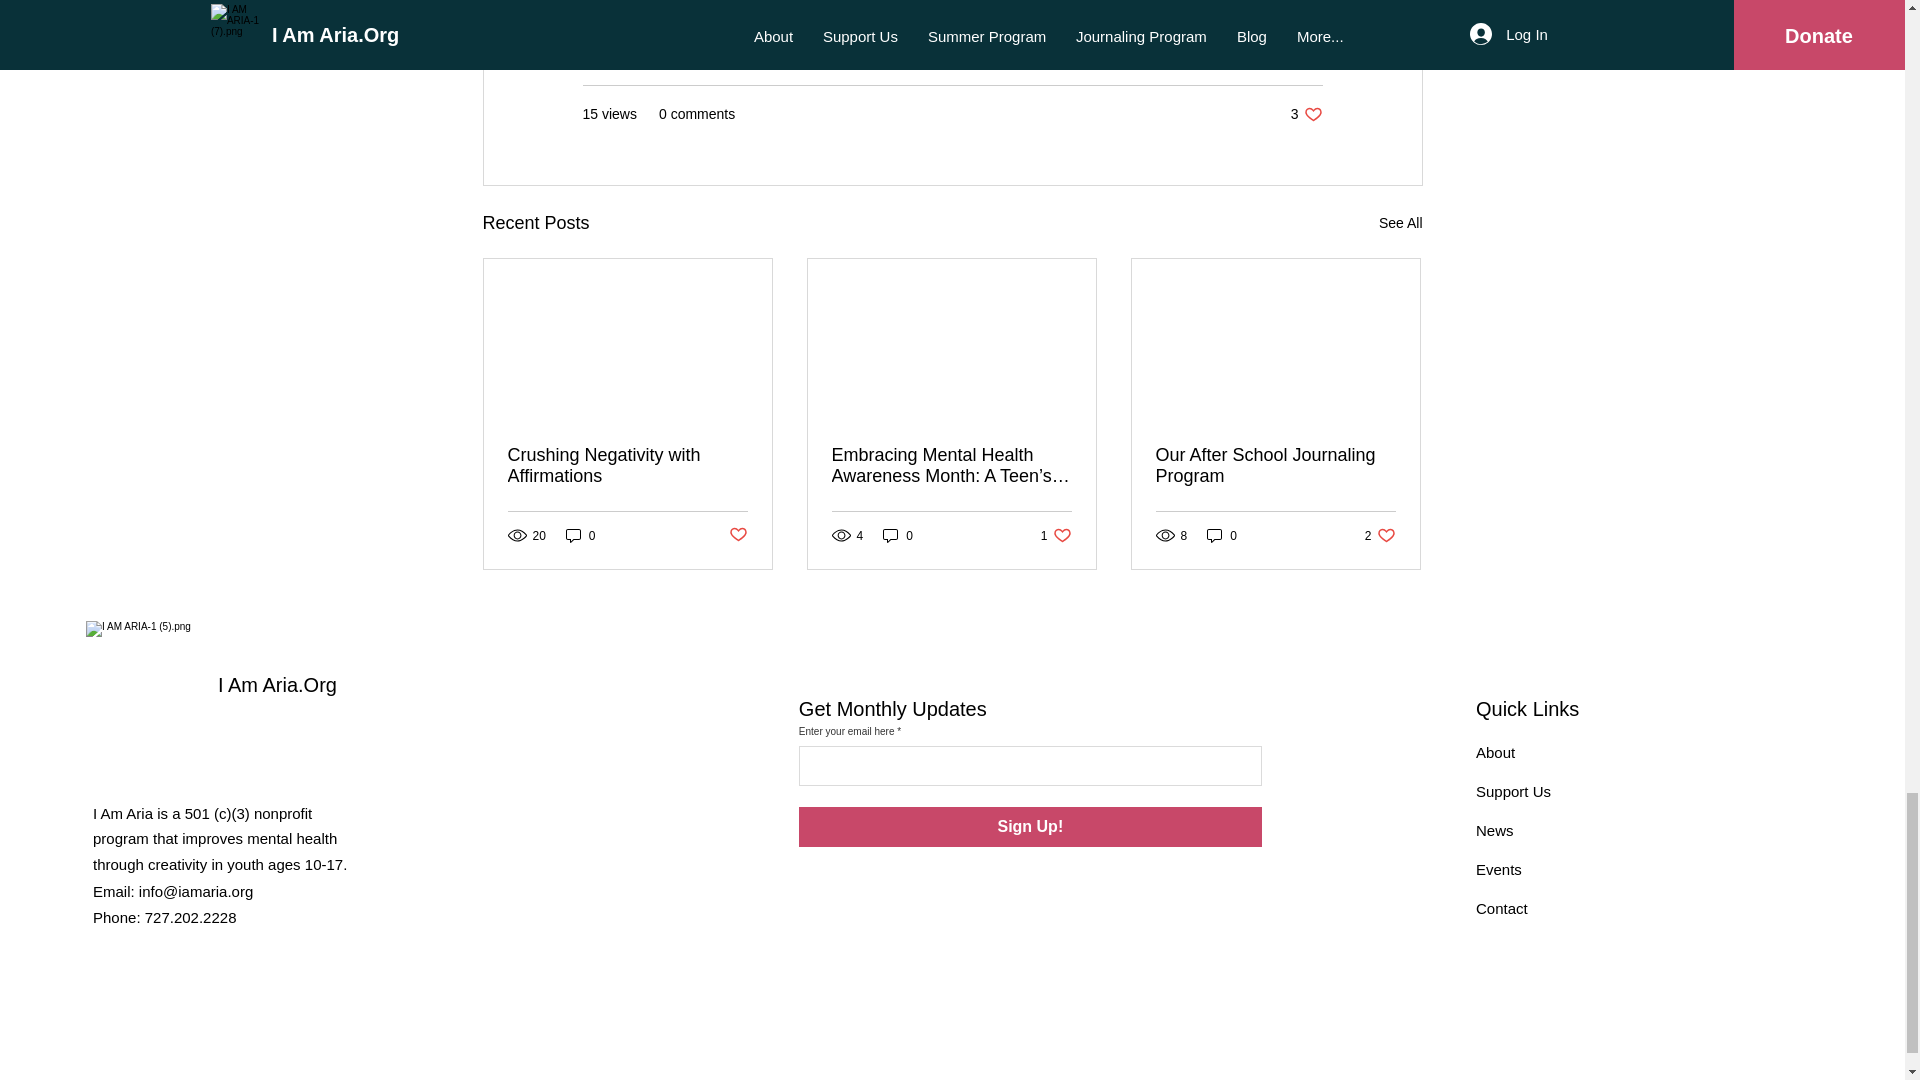 Image resolution: width=1920 pixels, height=1080 pixels. What do you see at coordinates (1275, 466) in the screenshot?
I see `0` at bounding box center [1275, 466].